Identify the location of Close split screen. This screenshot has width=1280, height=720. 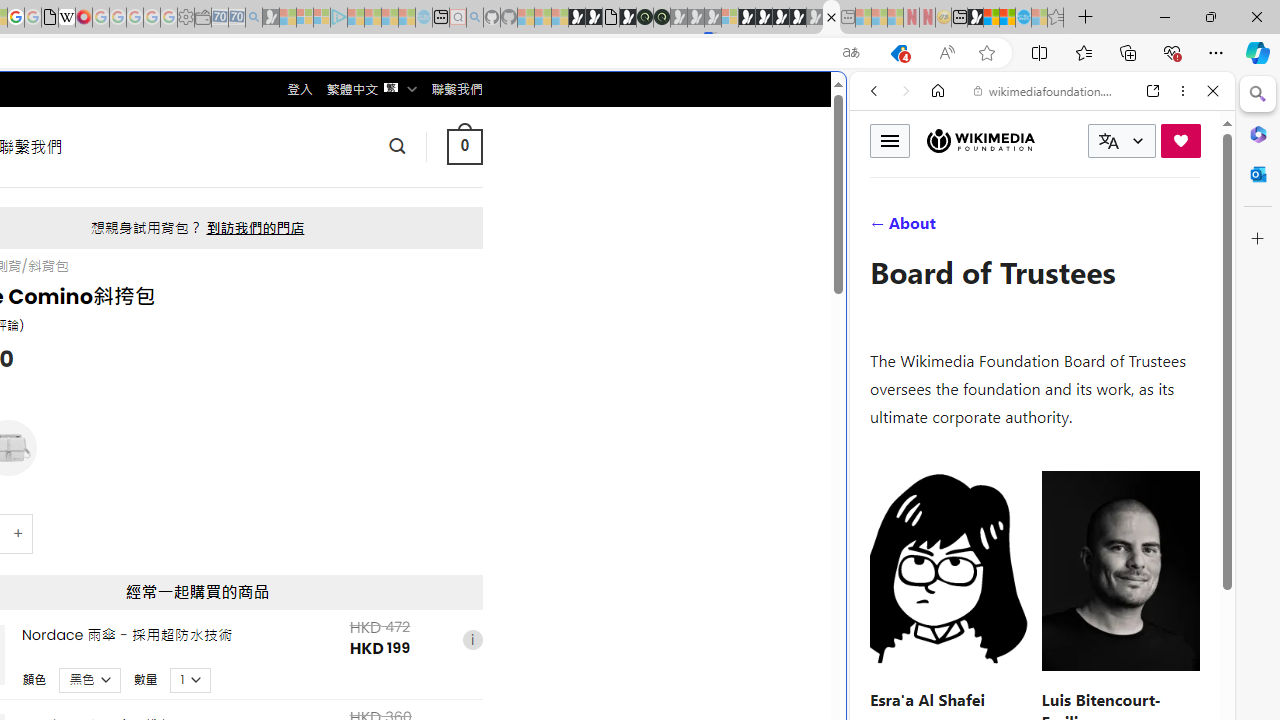
(844, 102).